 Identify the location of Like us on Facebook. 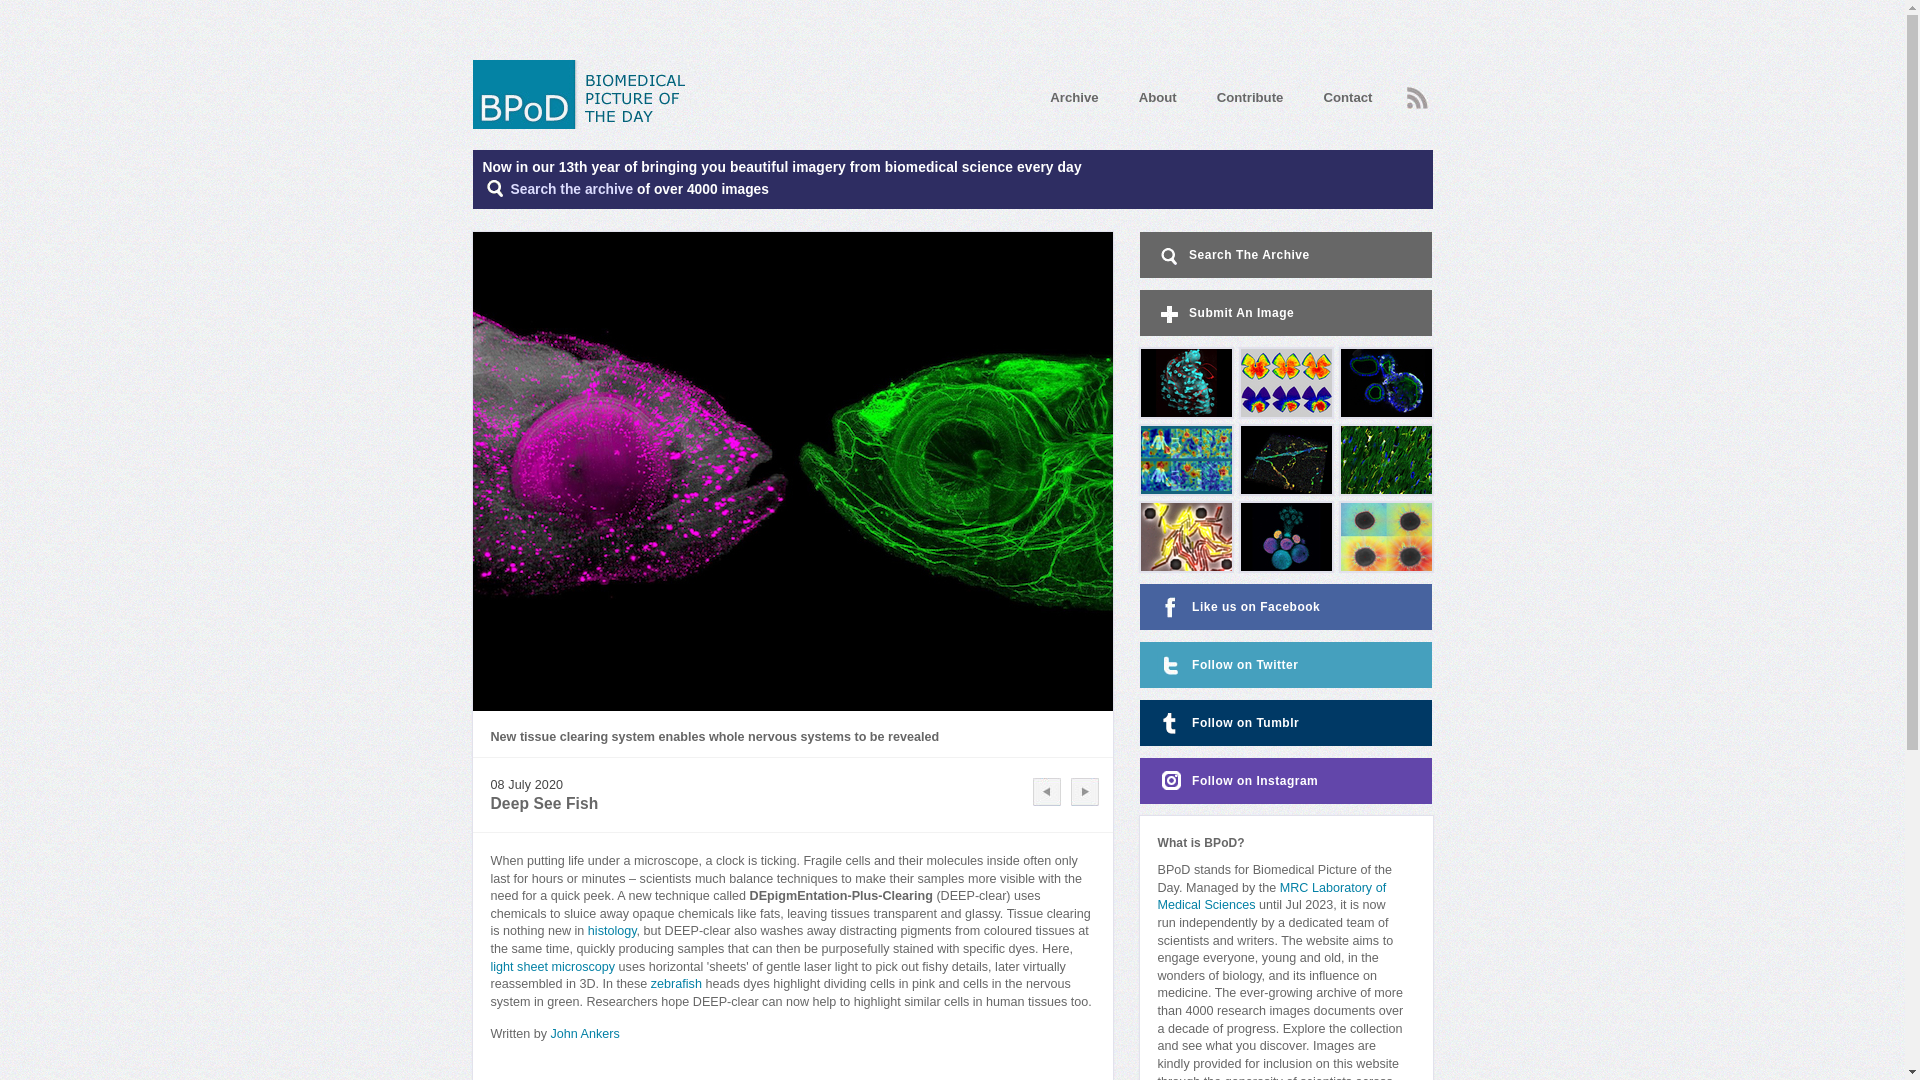
(1286, 606).